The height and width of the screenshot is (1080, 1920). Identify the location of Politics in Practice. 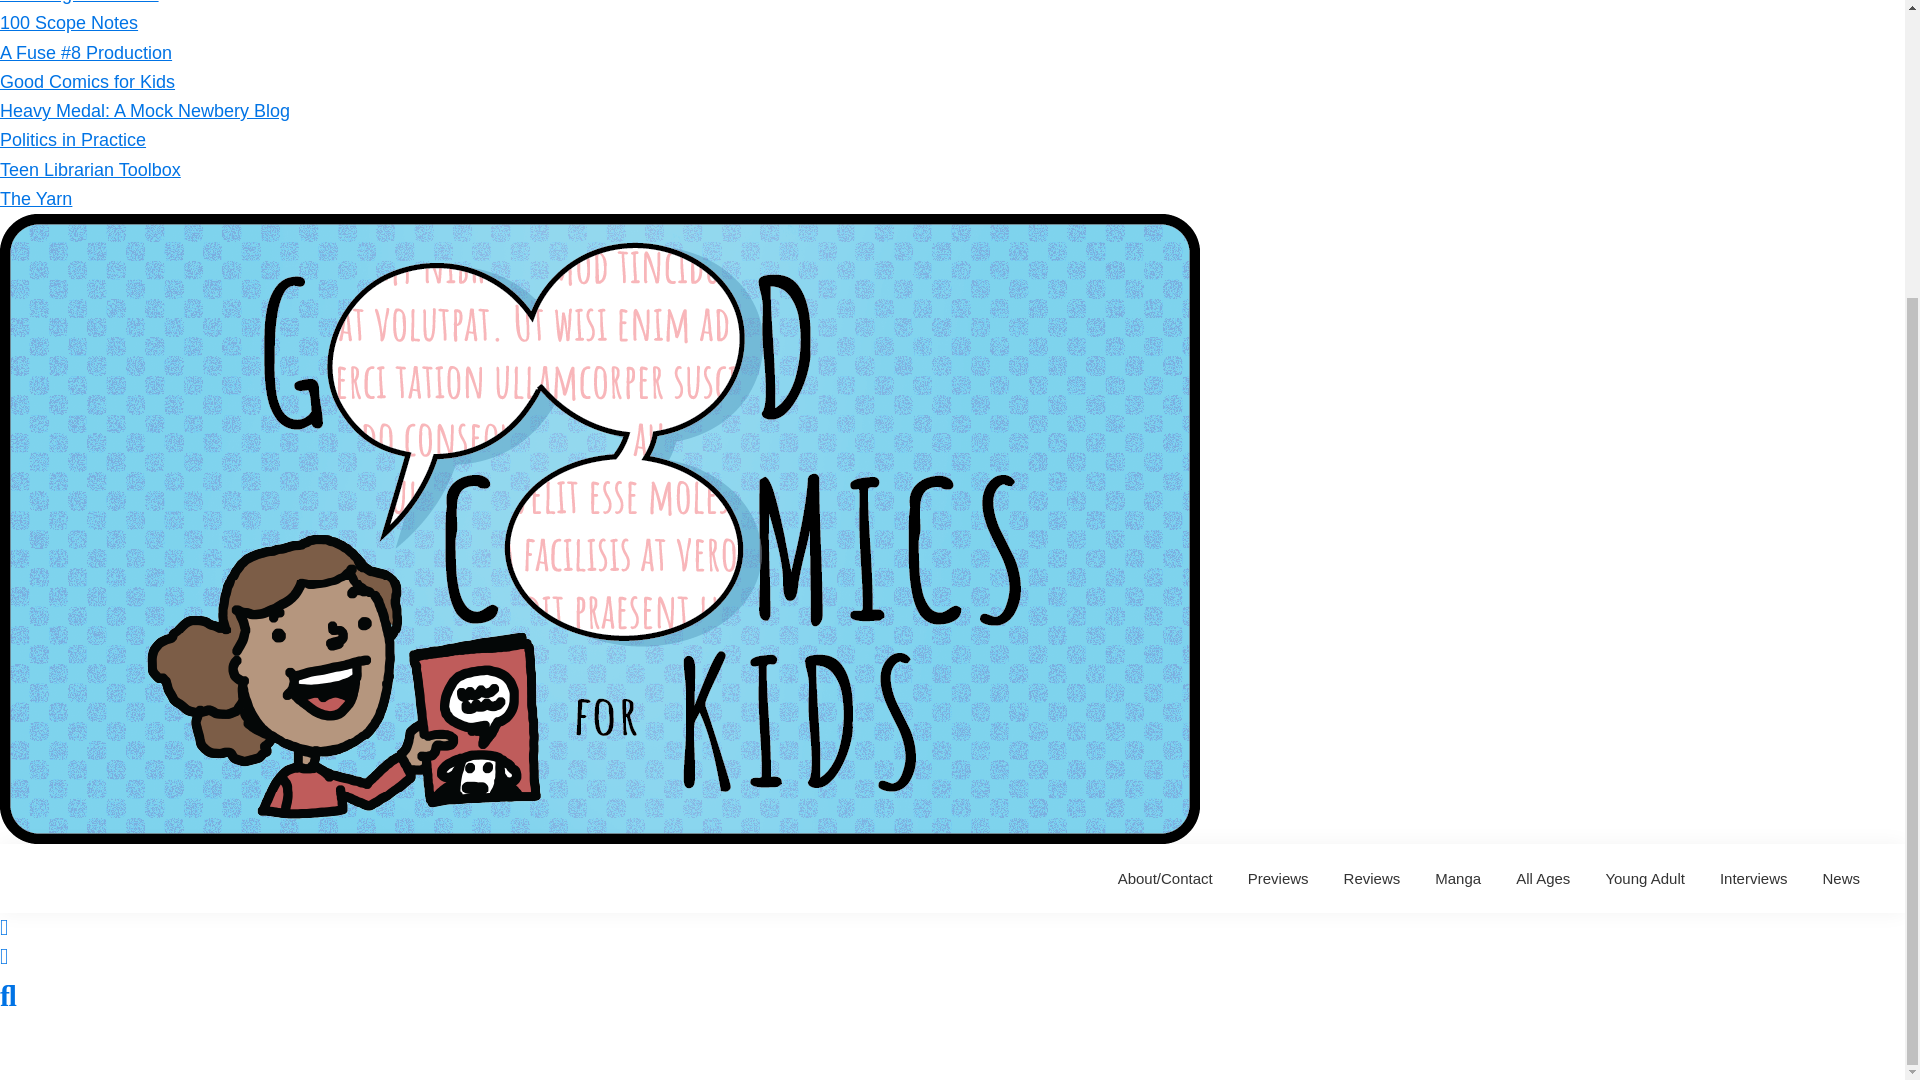
(72, 140).